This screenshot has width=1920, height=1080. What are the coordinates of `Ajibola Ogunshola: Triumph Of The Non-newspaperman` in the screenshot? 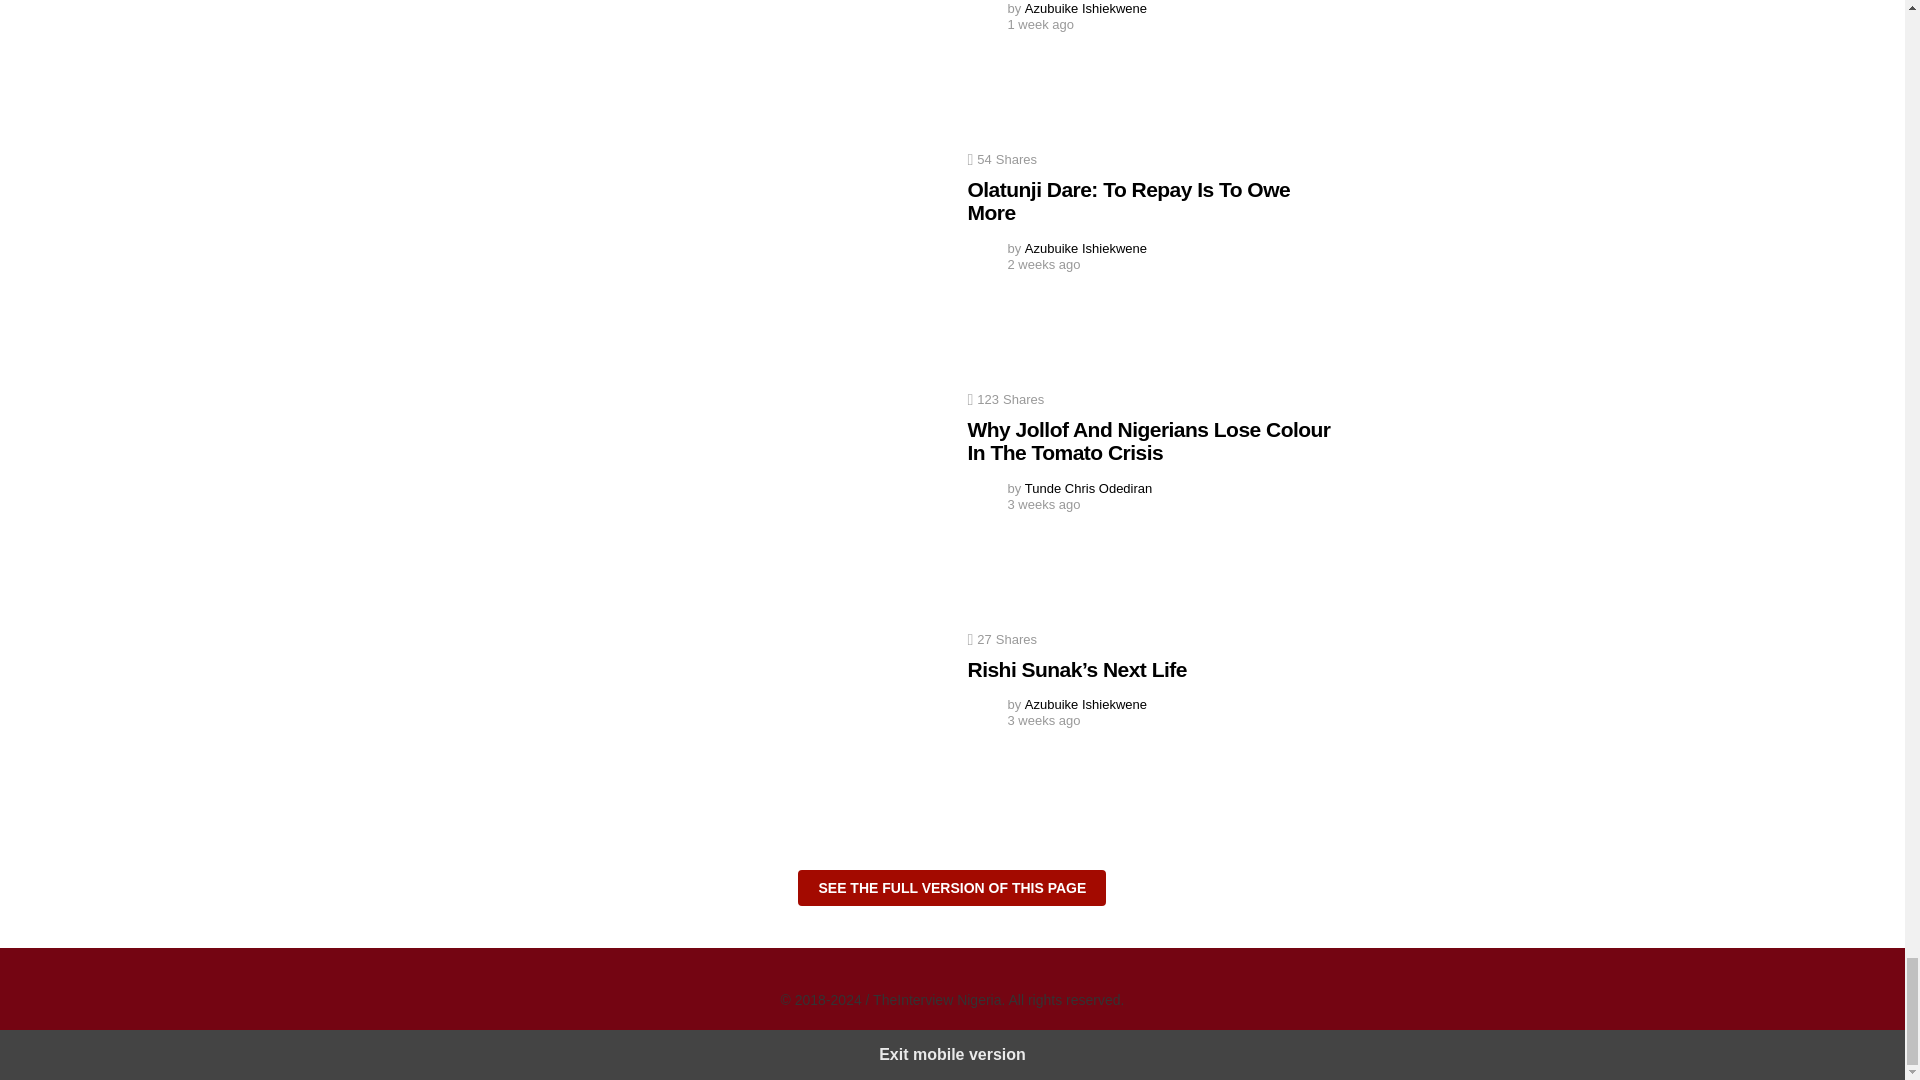 It's located at (756, 60).